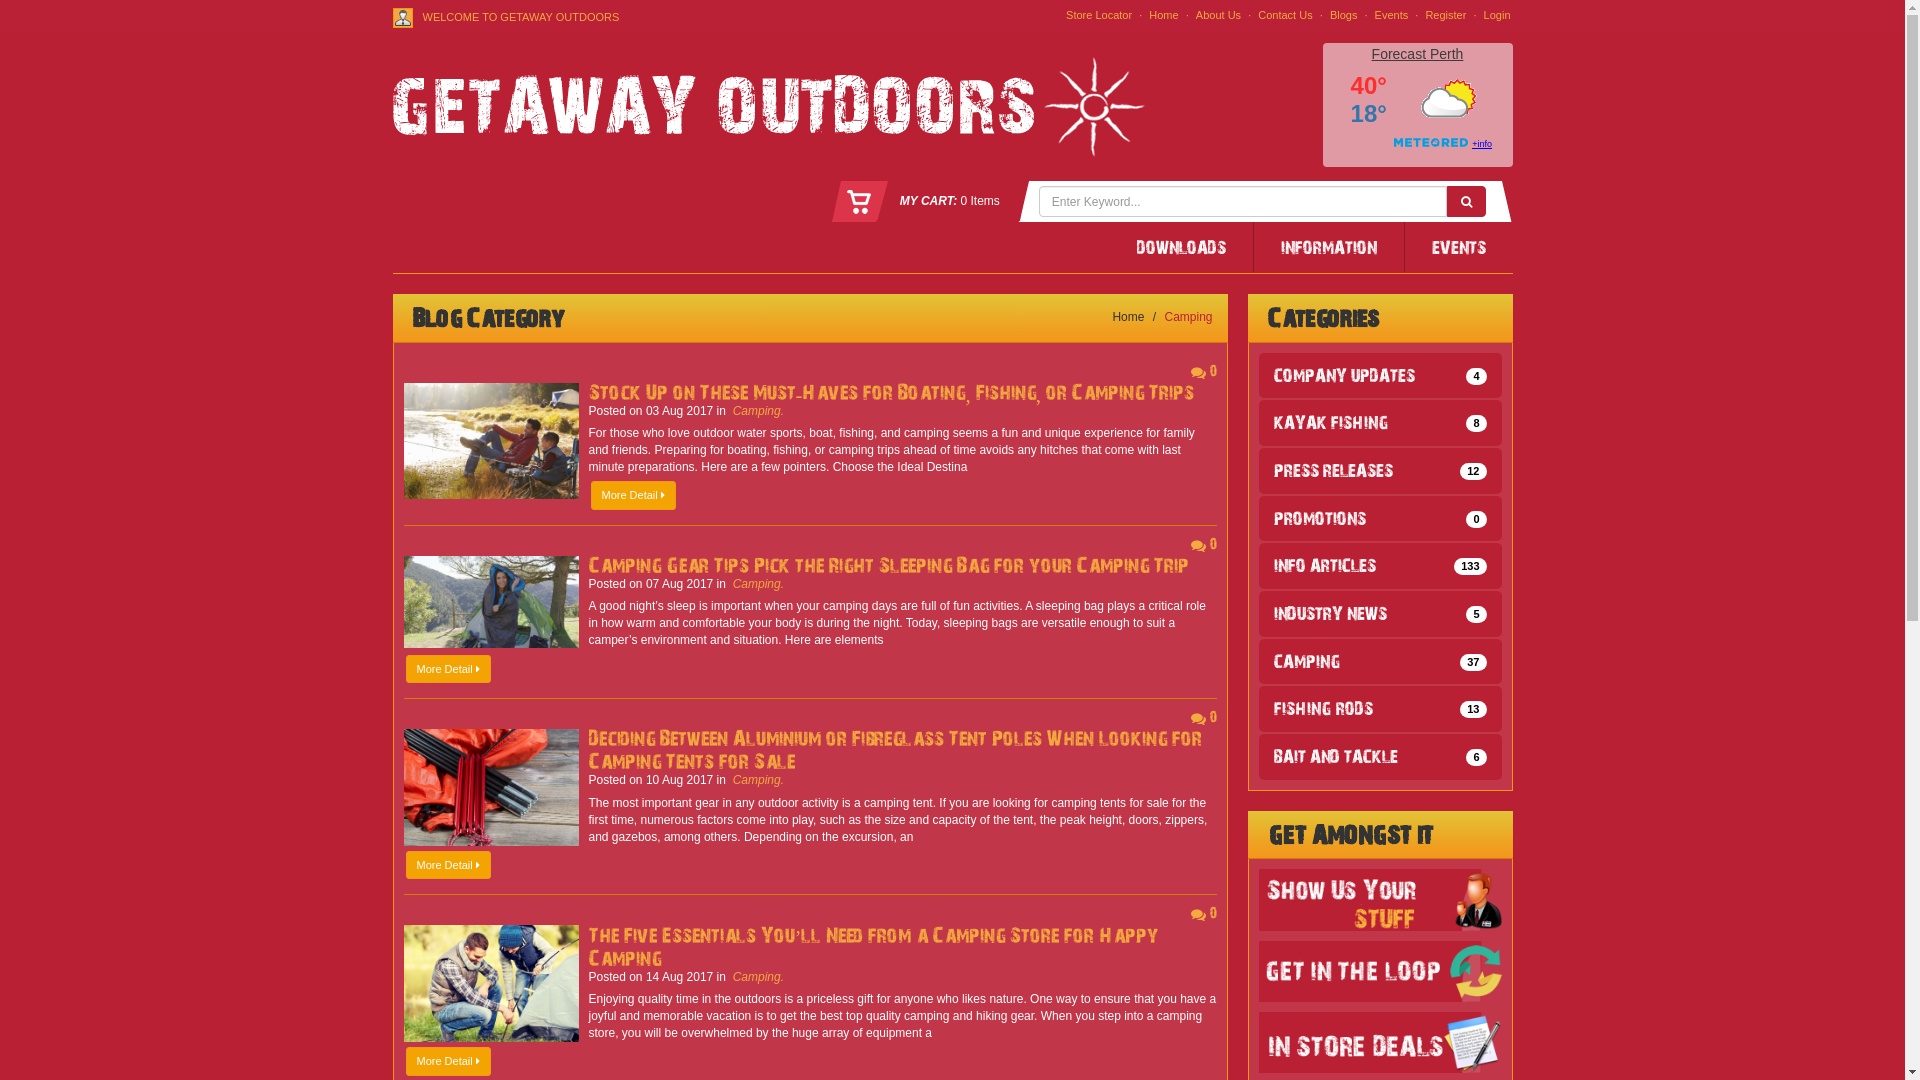 This screenshot has height=1080, width=1920. Describe the element at coordinates (1380, 566) in the screenshot. I see `INFO ARTICLES
133` at that location.